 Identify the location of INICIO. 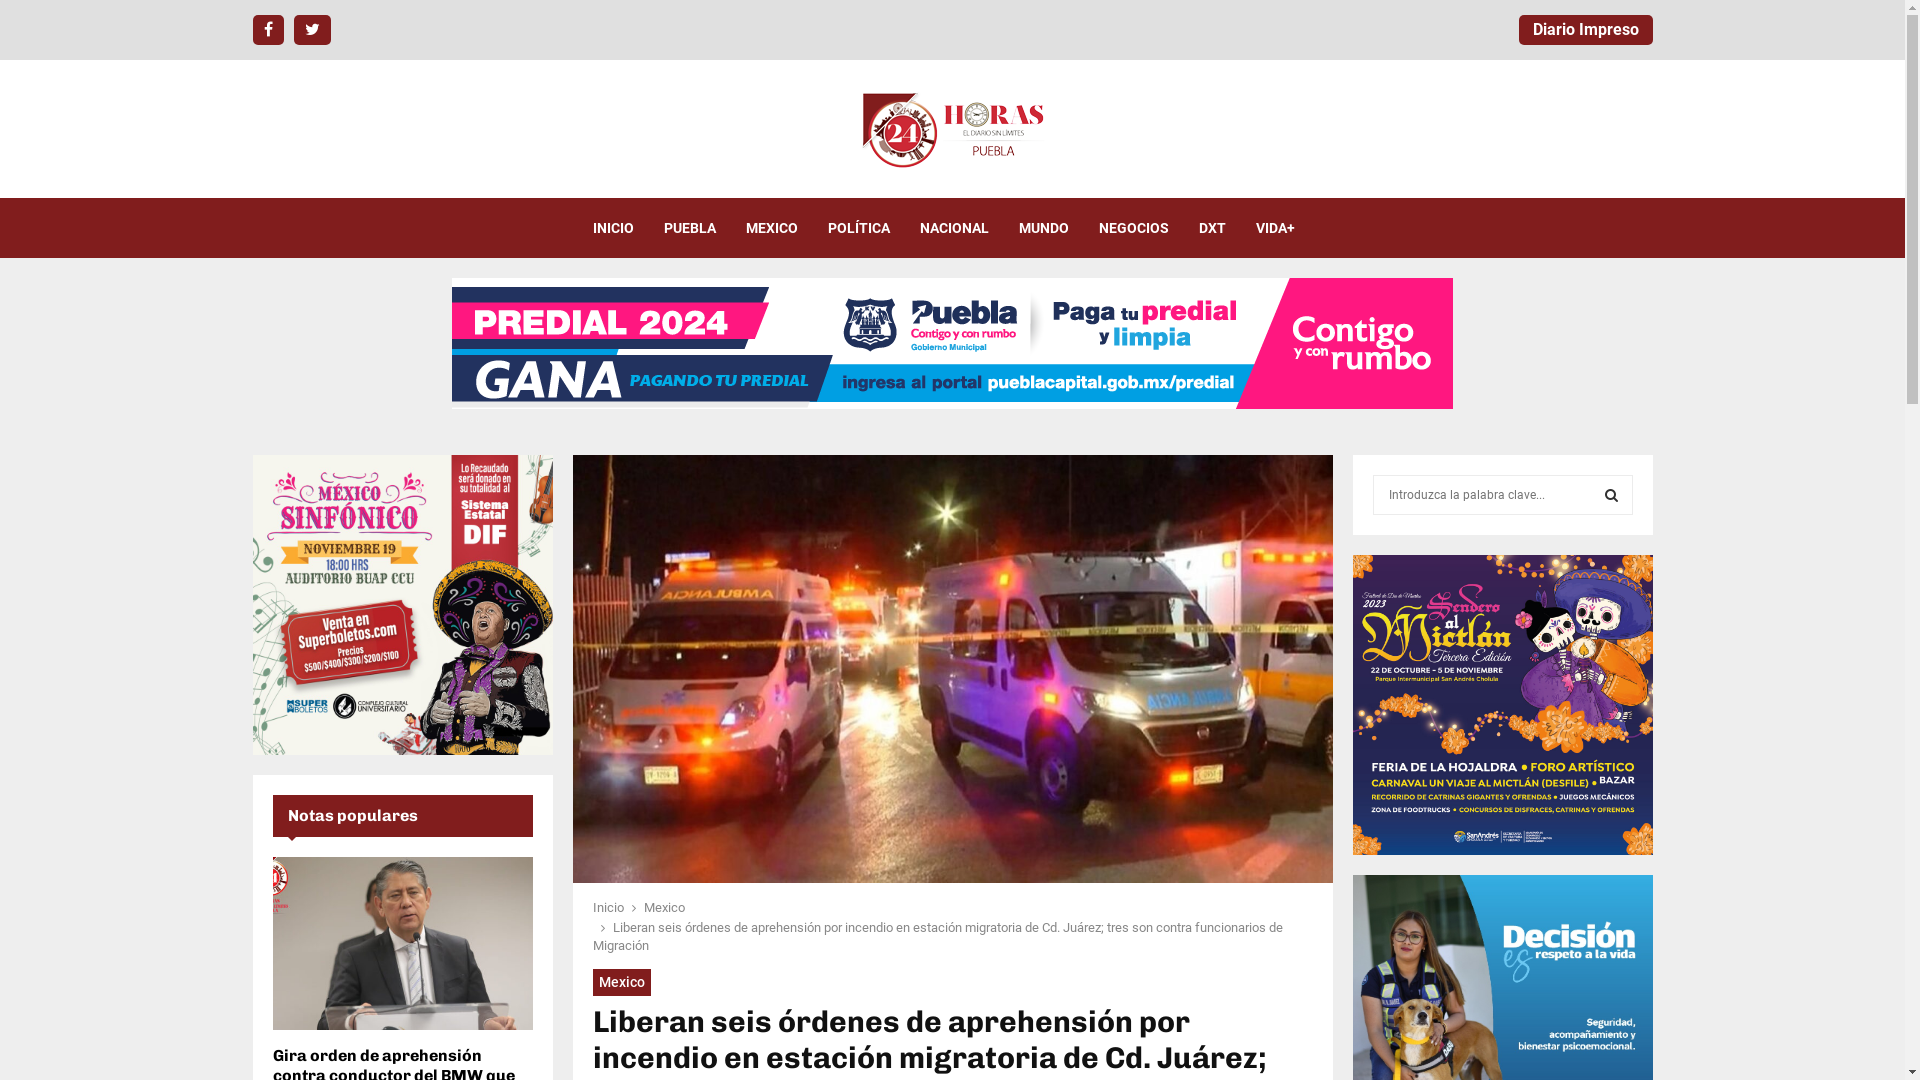
(612, 228).